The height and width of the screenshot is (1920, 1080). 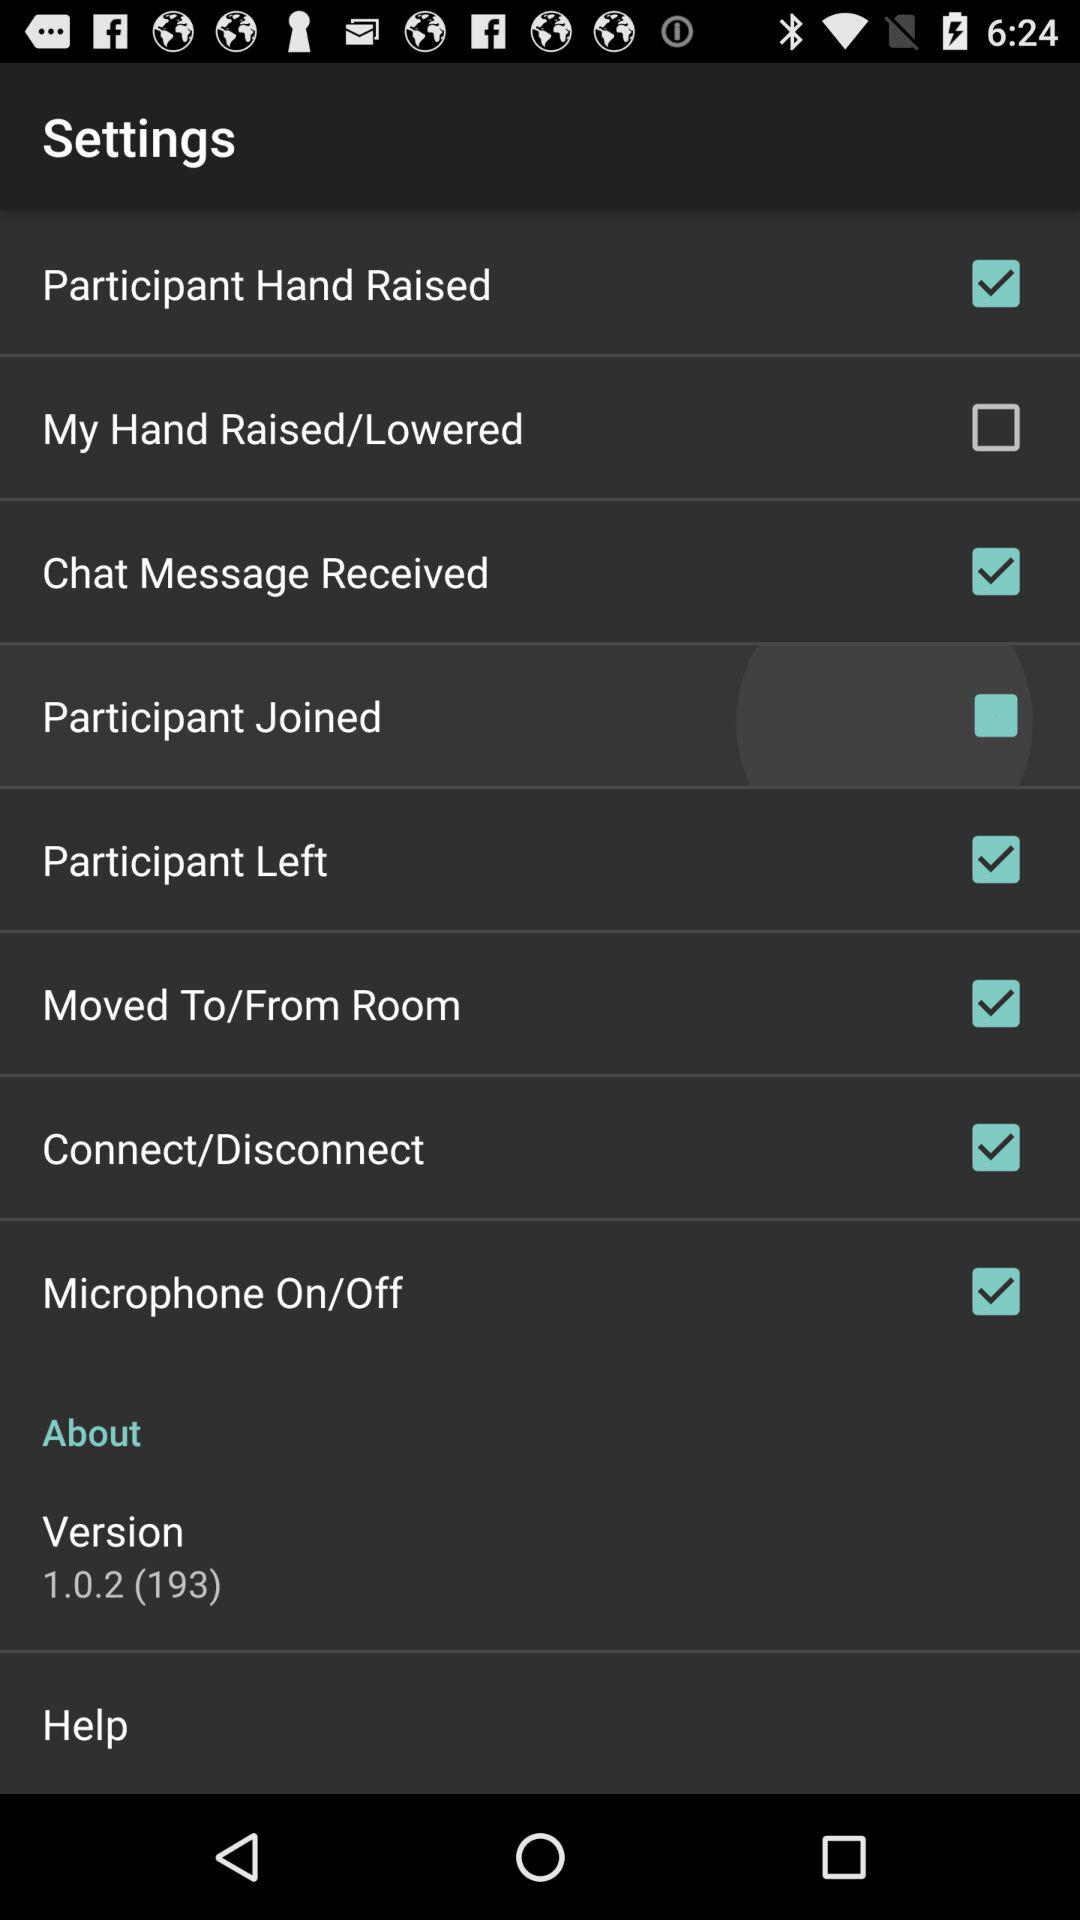 What do you see at coordinates (266, 572) in the screenshot?
I see `turn on the chat message received item` at bounding box center [266, 572].